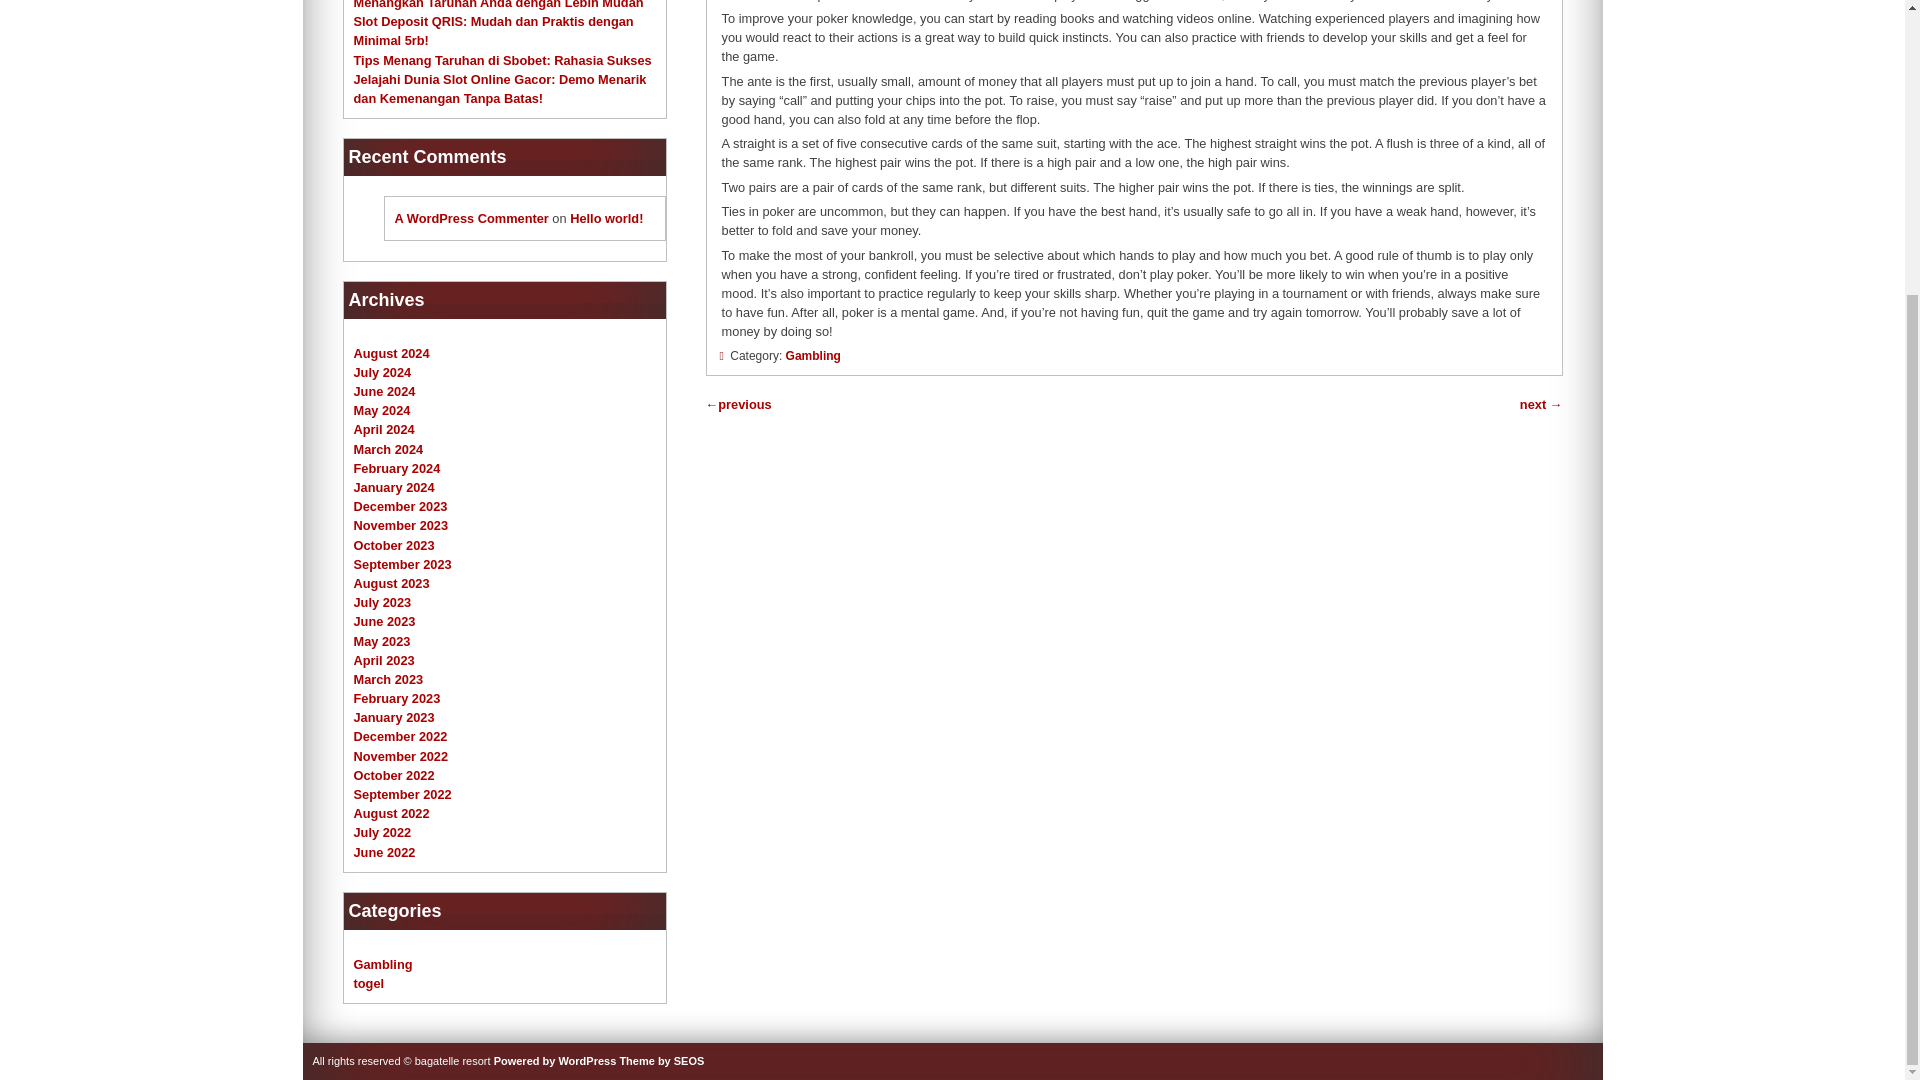  Describe the element at coordinates (388, 678) in the screenshot. I see `March 2023` at that location.